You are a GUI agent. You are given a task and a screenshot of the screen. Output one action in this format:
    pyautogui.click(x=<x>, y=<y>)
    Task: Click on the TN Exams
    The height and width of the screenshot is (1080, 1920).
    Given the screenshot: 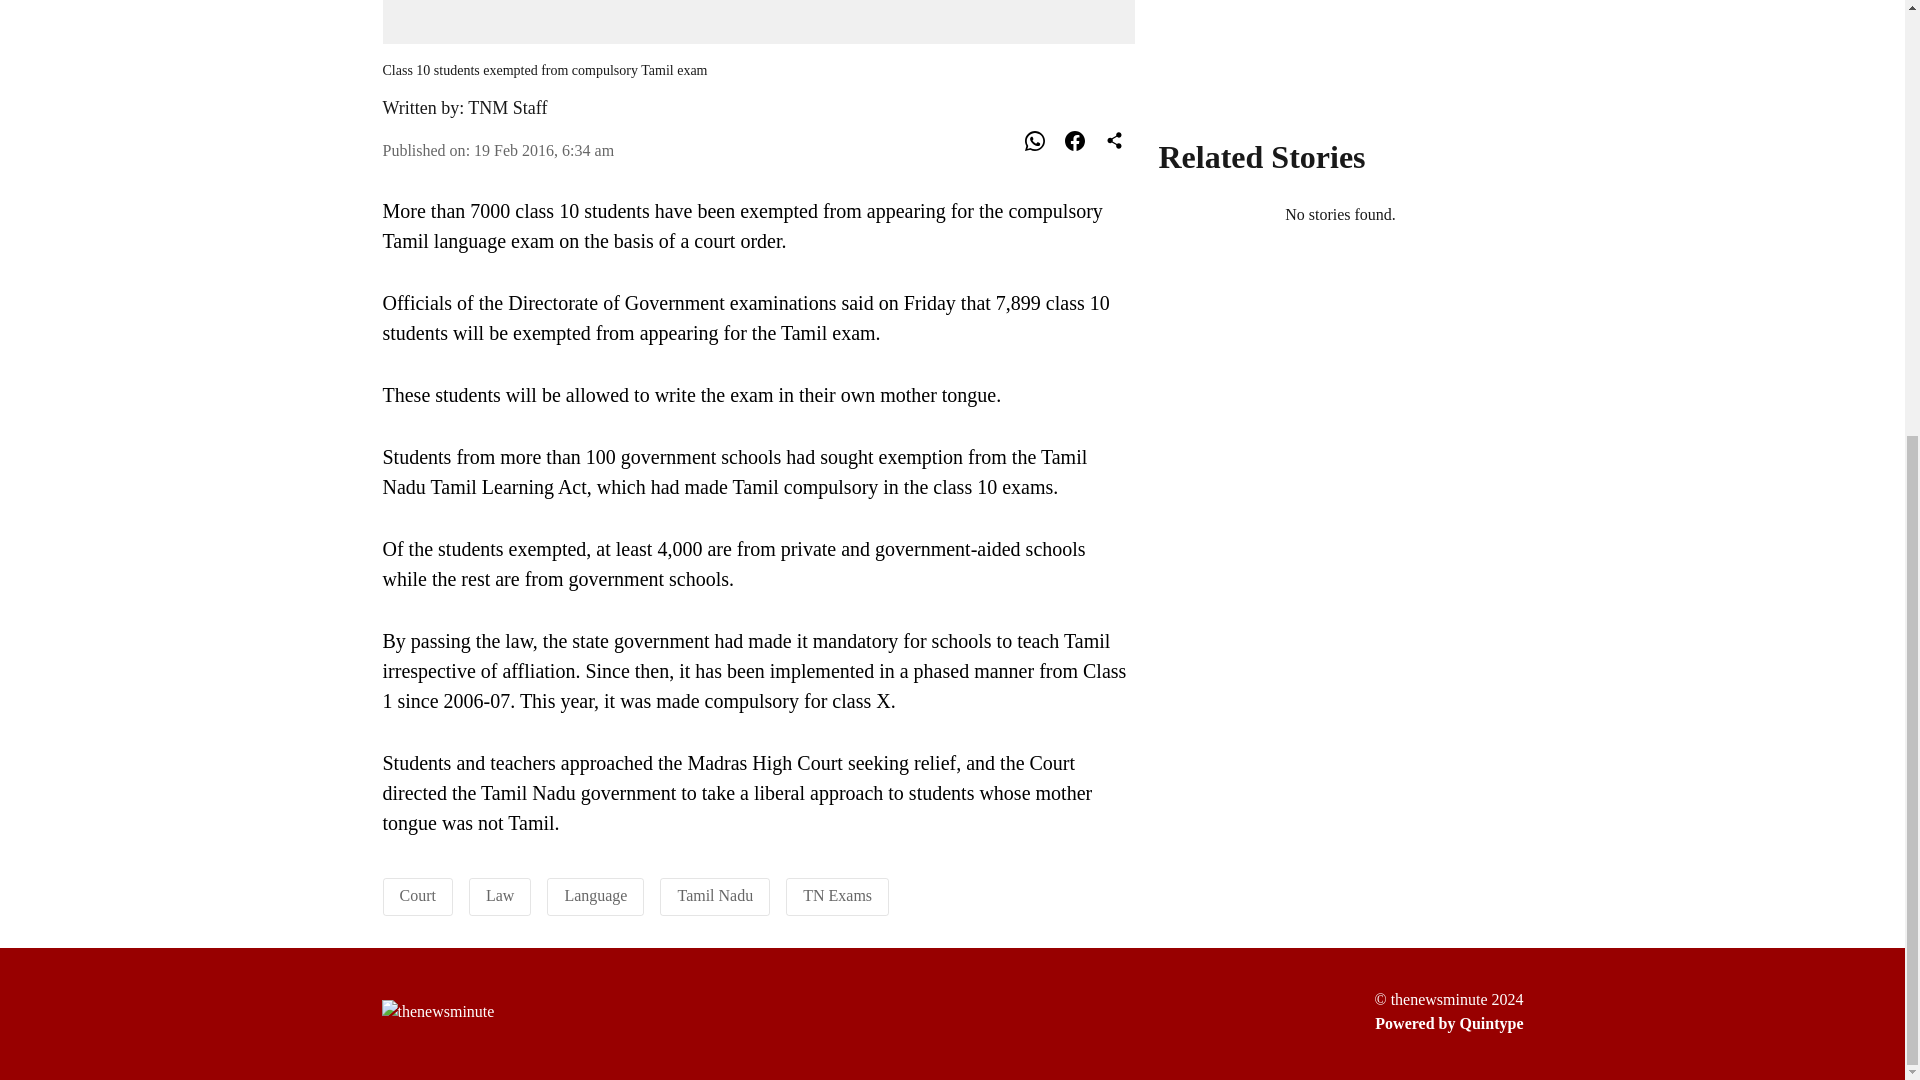 What is the action you would take?
    pyautogui.click(x=836, y=894)
    